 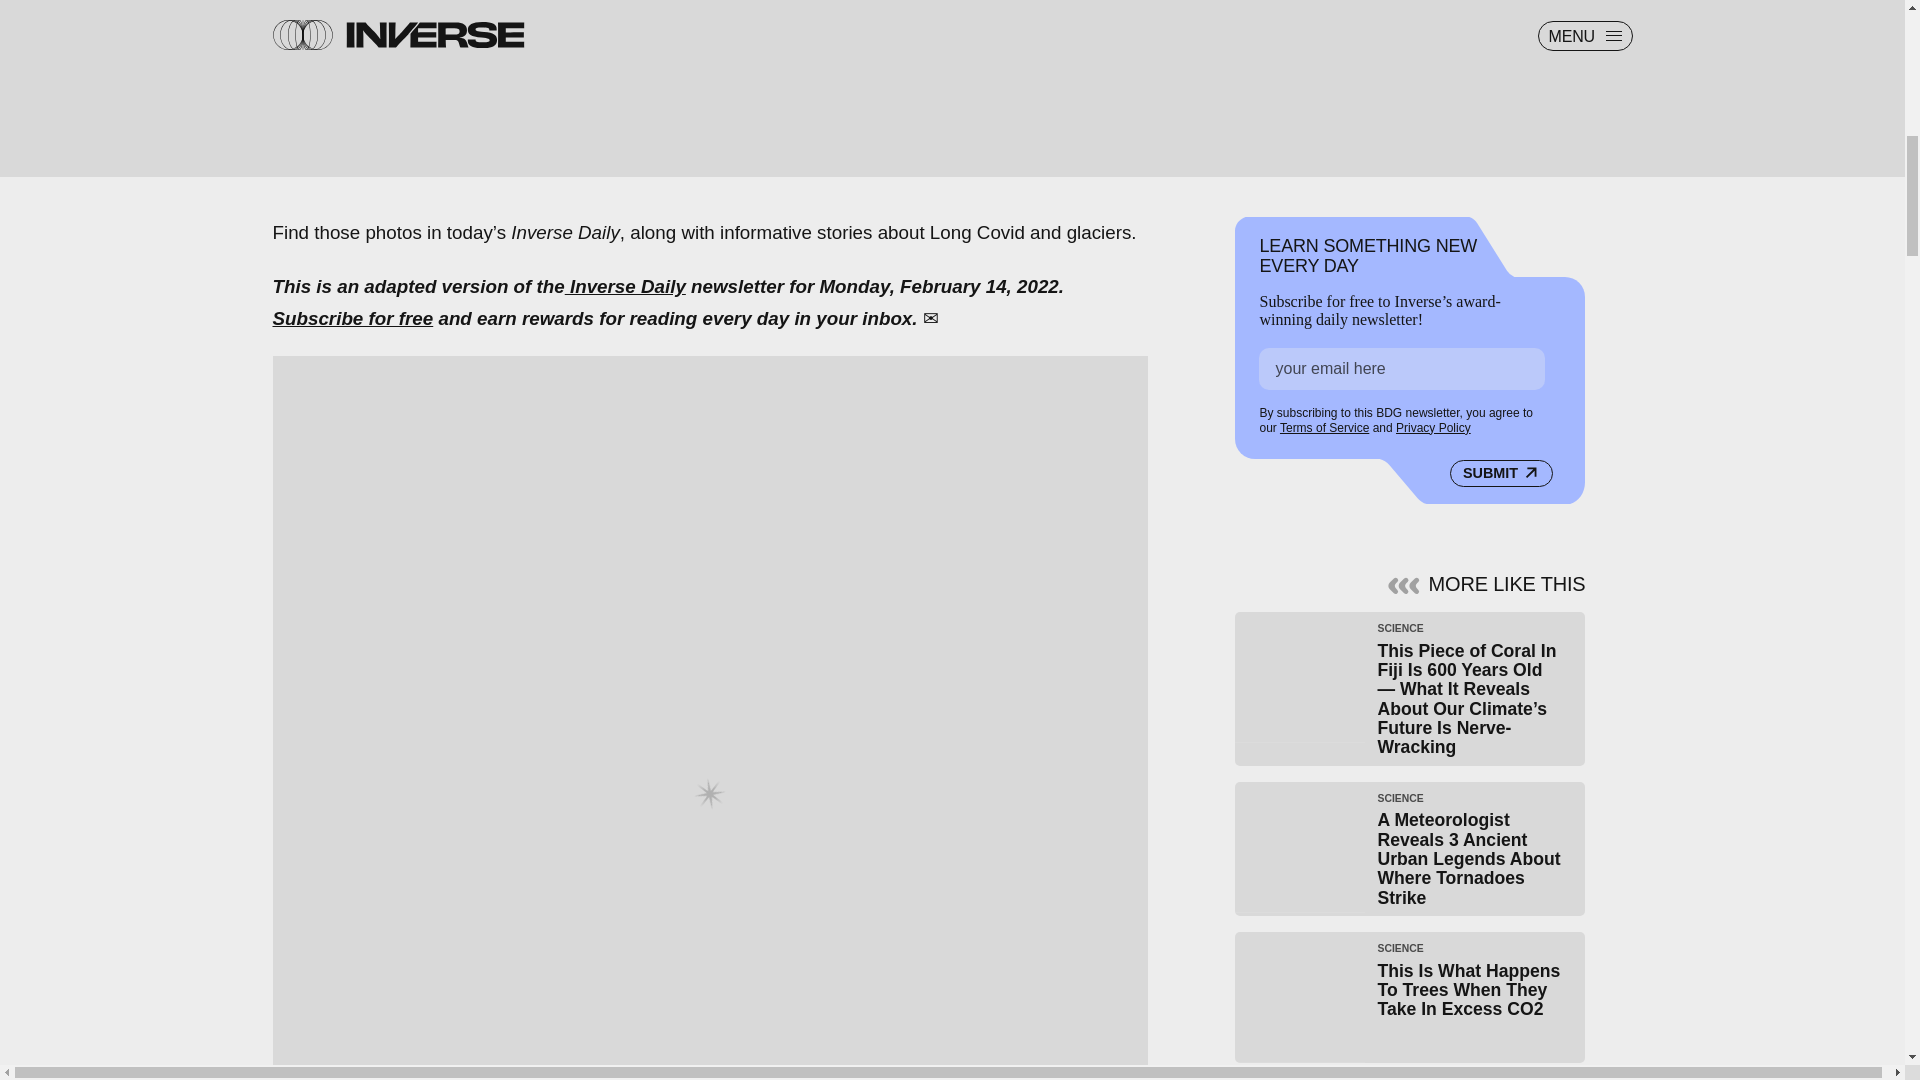 I want to click on Inverse Daily, so click(x=624, y=286).